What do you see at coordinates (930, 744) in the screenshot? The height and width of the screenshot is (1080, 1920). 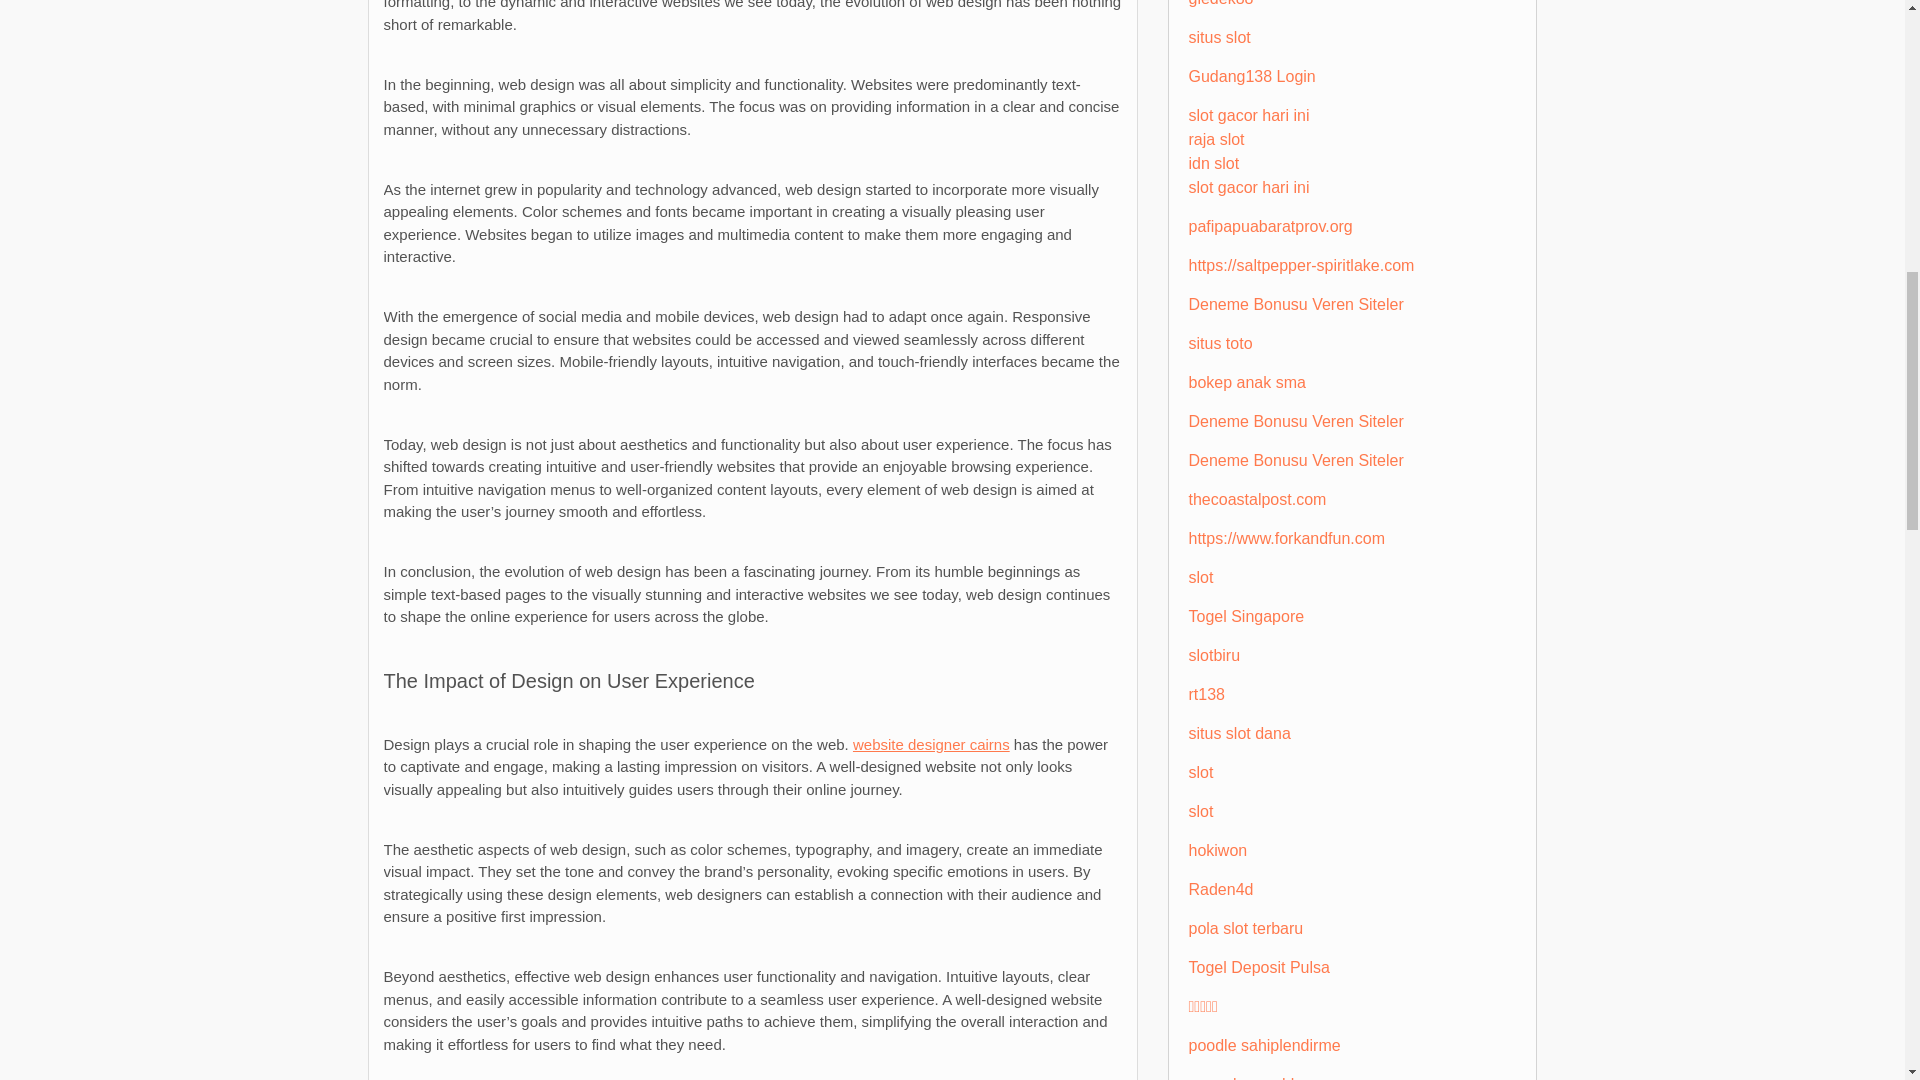 I see `website designer cairns` at bounding box center [930, 744].